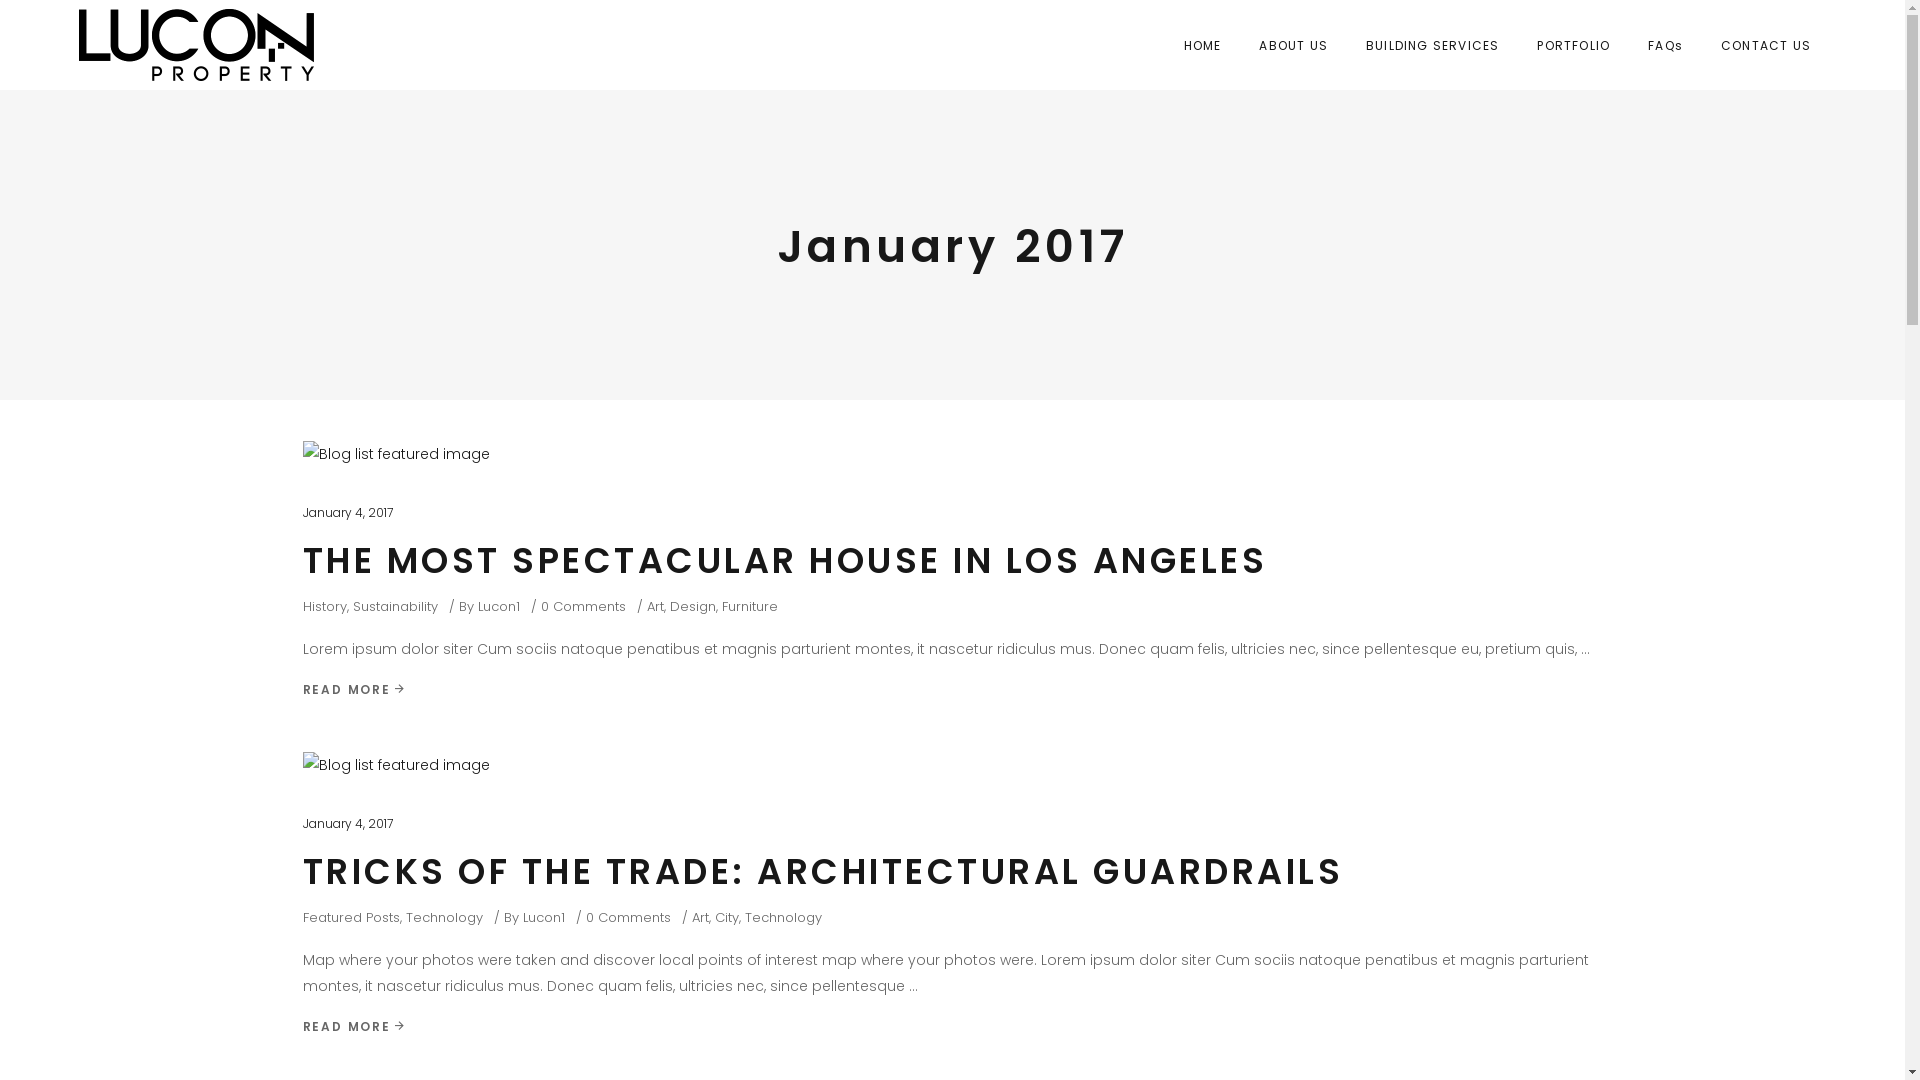  I want to click on THE MOST SPECTACULAR HOUSE IN LOS ANGELES, so click(784, 560).